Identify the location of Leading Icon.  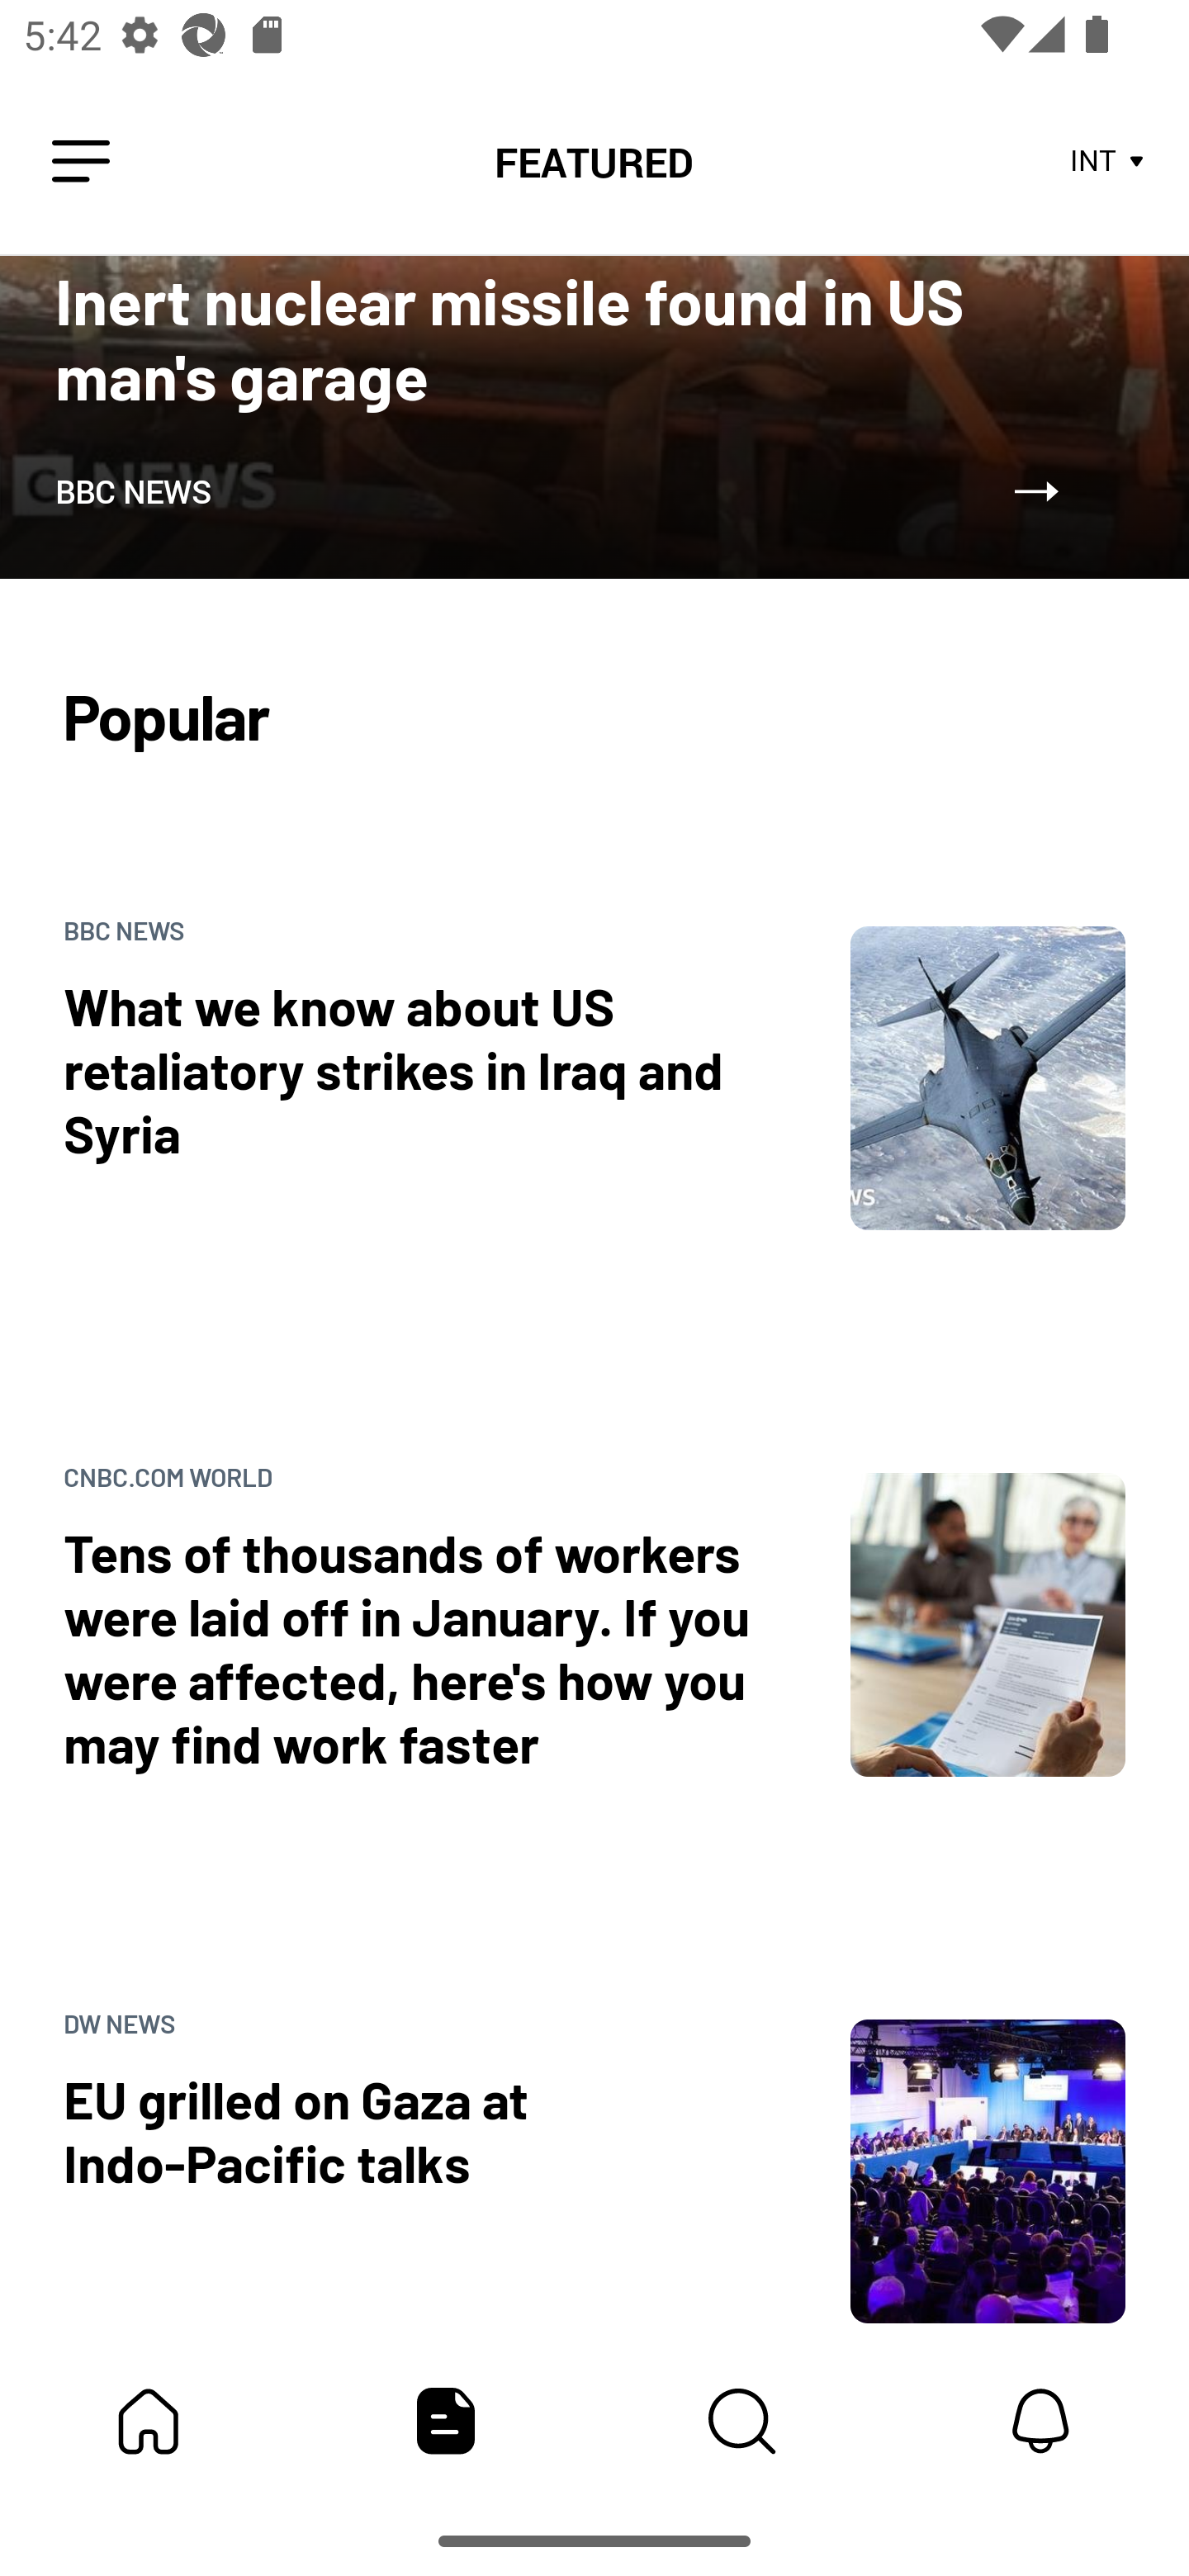
(81, 162).